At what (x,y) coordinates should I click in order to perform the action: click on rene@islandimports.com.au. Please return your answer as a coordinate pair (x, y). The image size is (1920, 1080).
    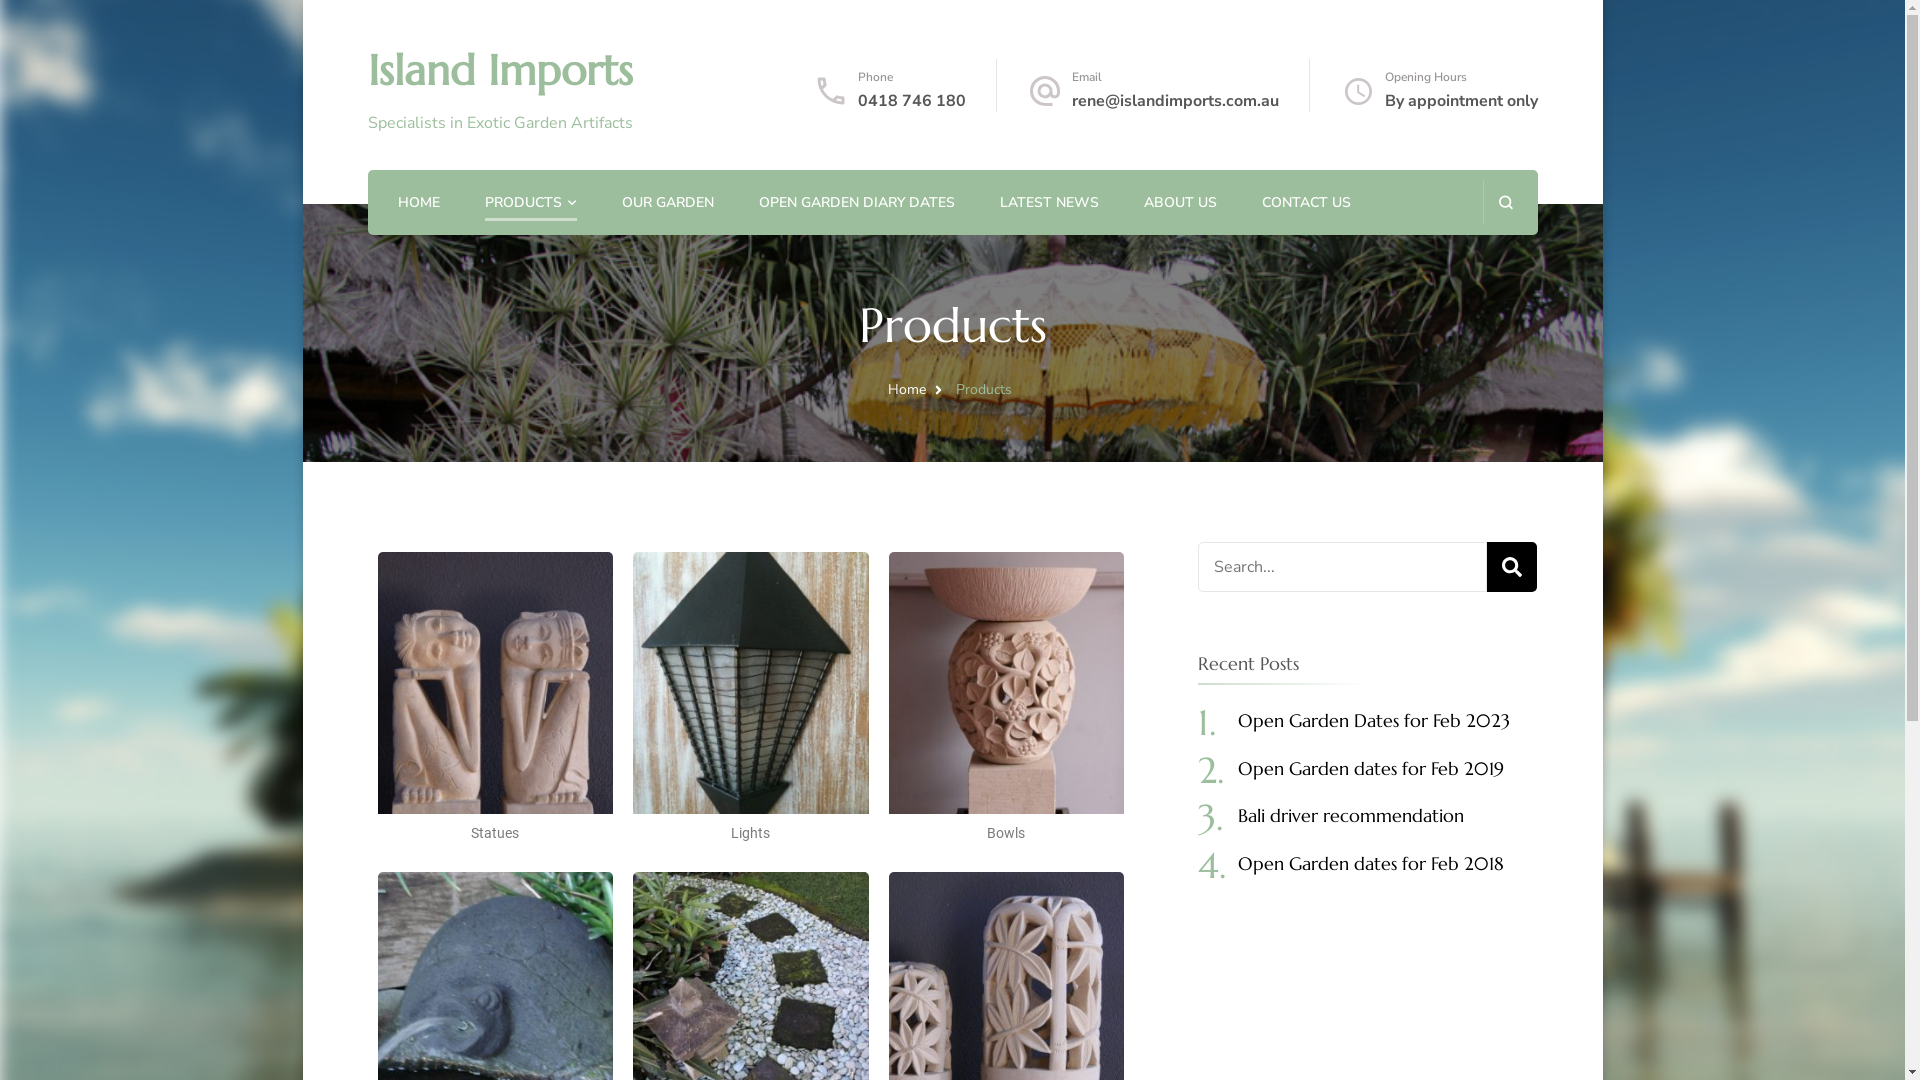
    Looking at the image, I should click on (1176, 101).